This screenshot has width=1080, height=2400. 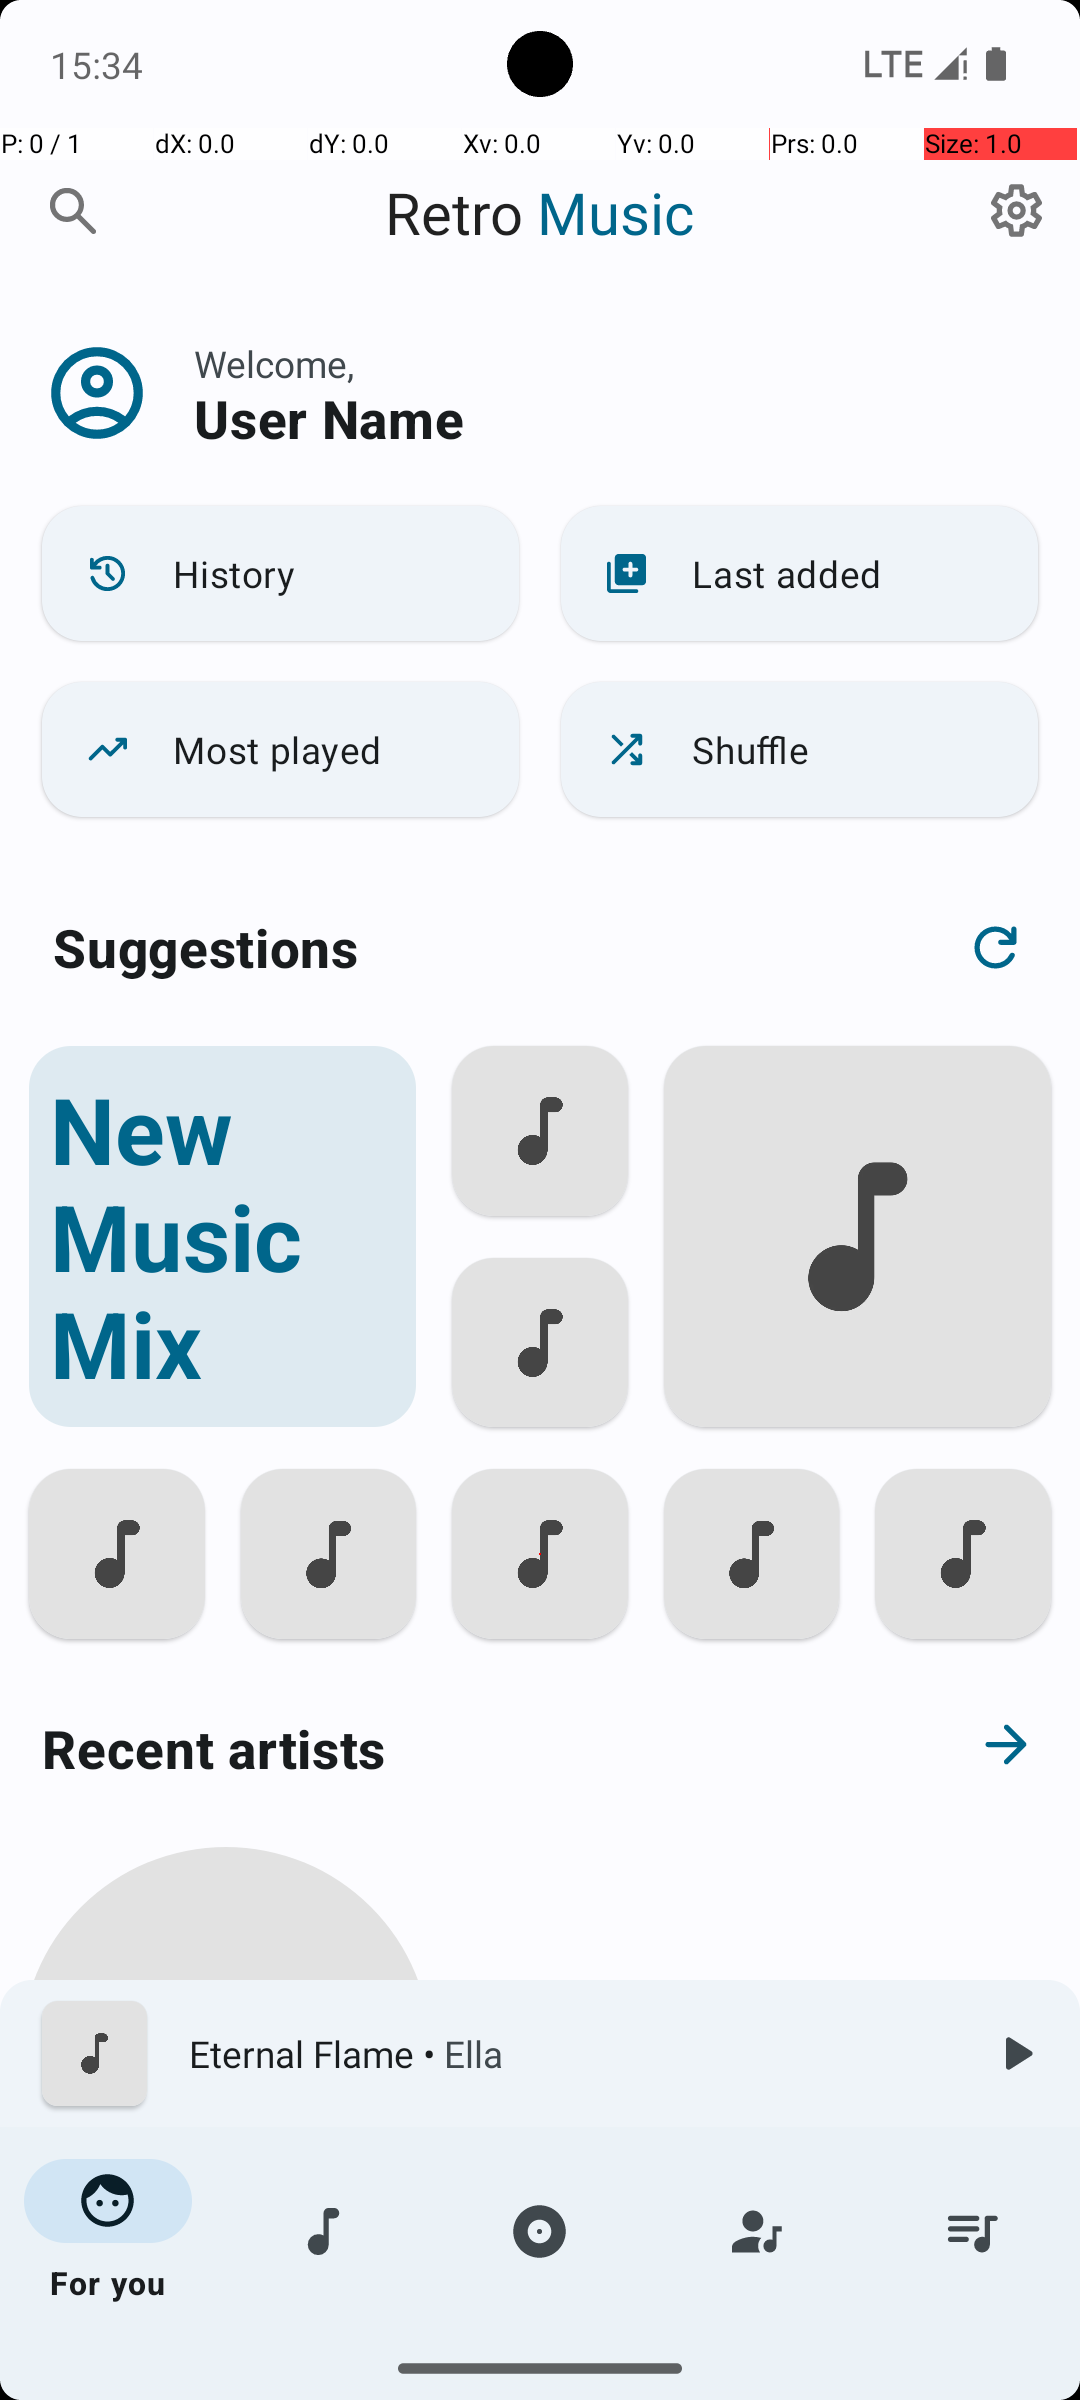 I want to click on Martin, so click(x=226, y=2302).